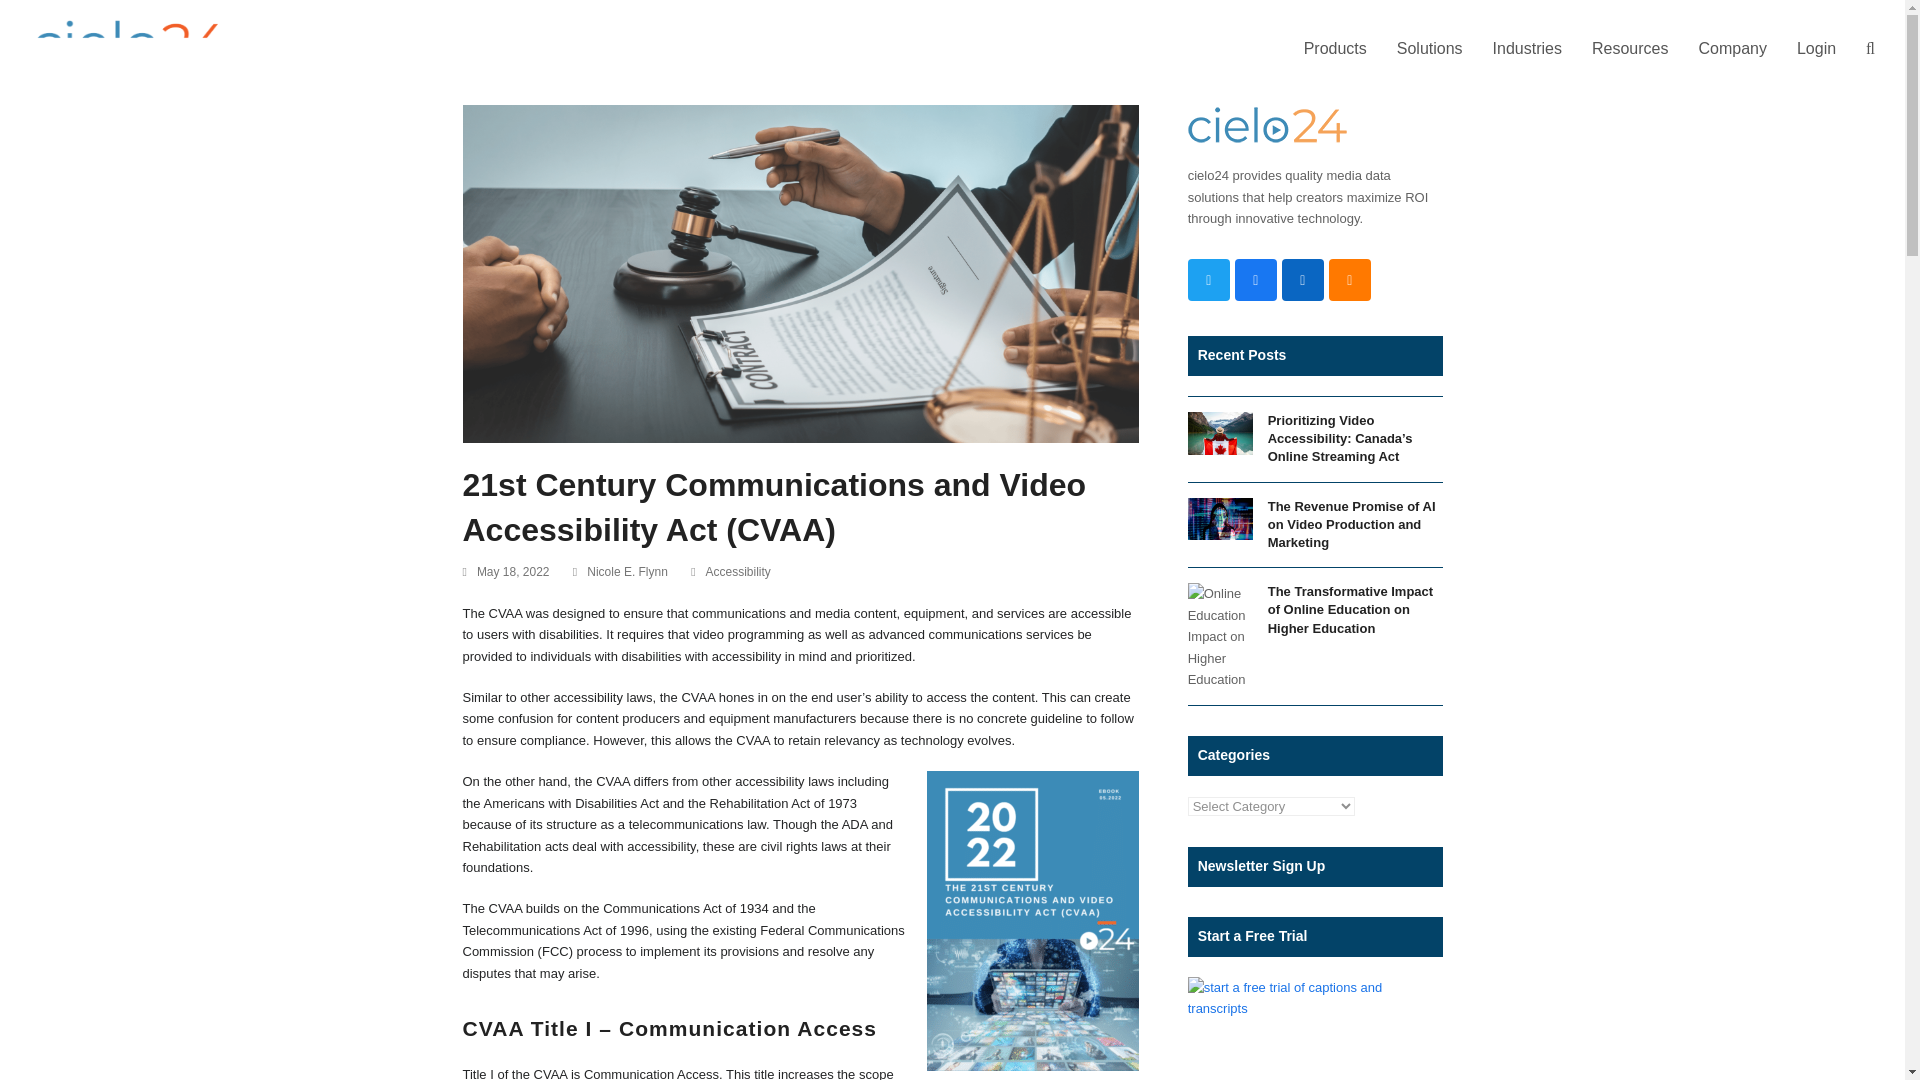  Describe the element at coordinates (1527, 49) in the screenshot. I see `Industries` at that location.